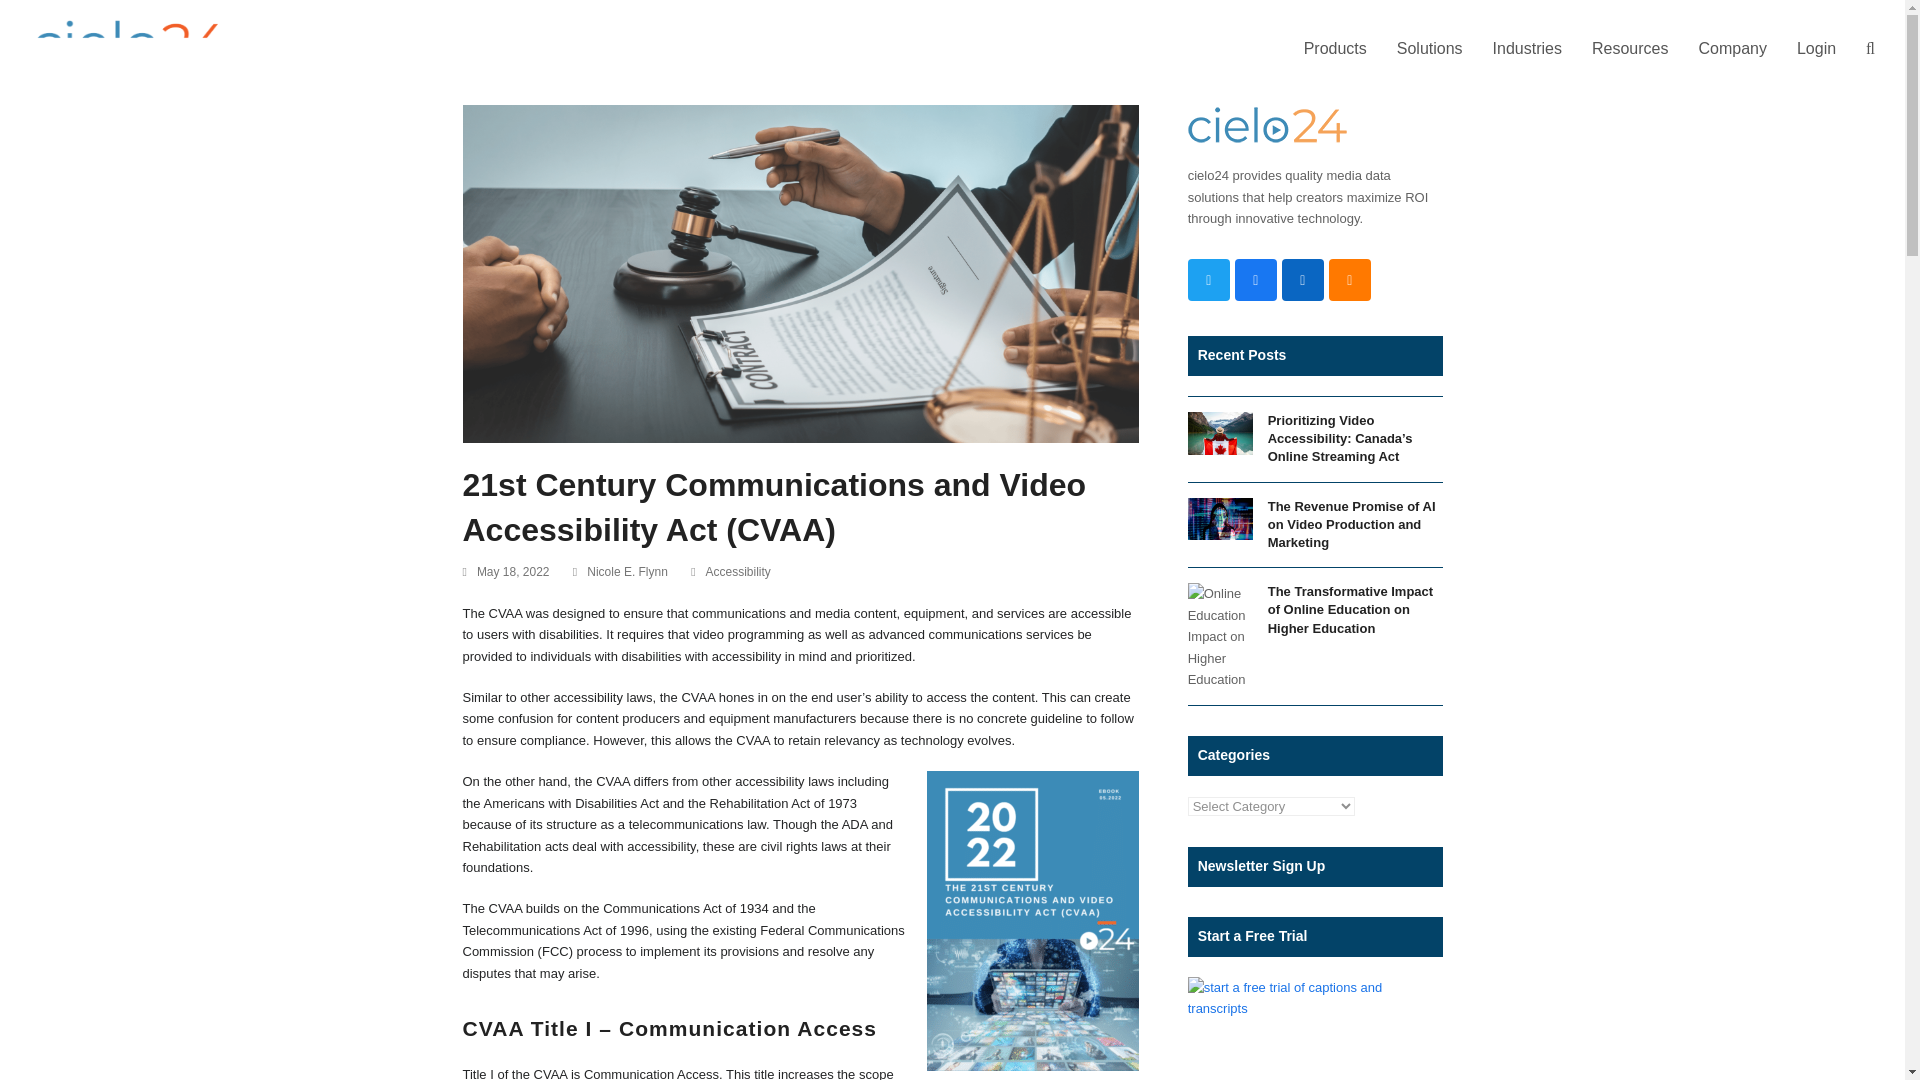  Describe the element at coordinates (1527, 49) in the screenshot. I see `Industries` at that location.